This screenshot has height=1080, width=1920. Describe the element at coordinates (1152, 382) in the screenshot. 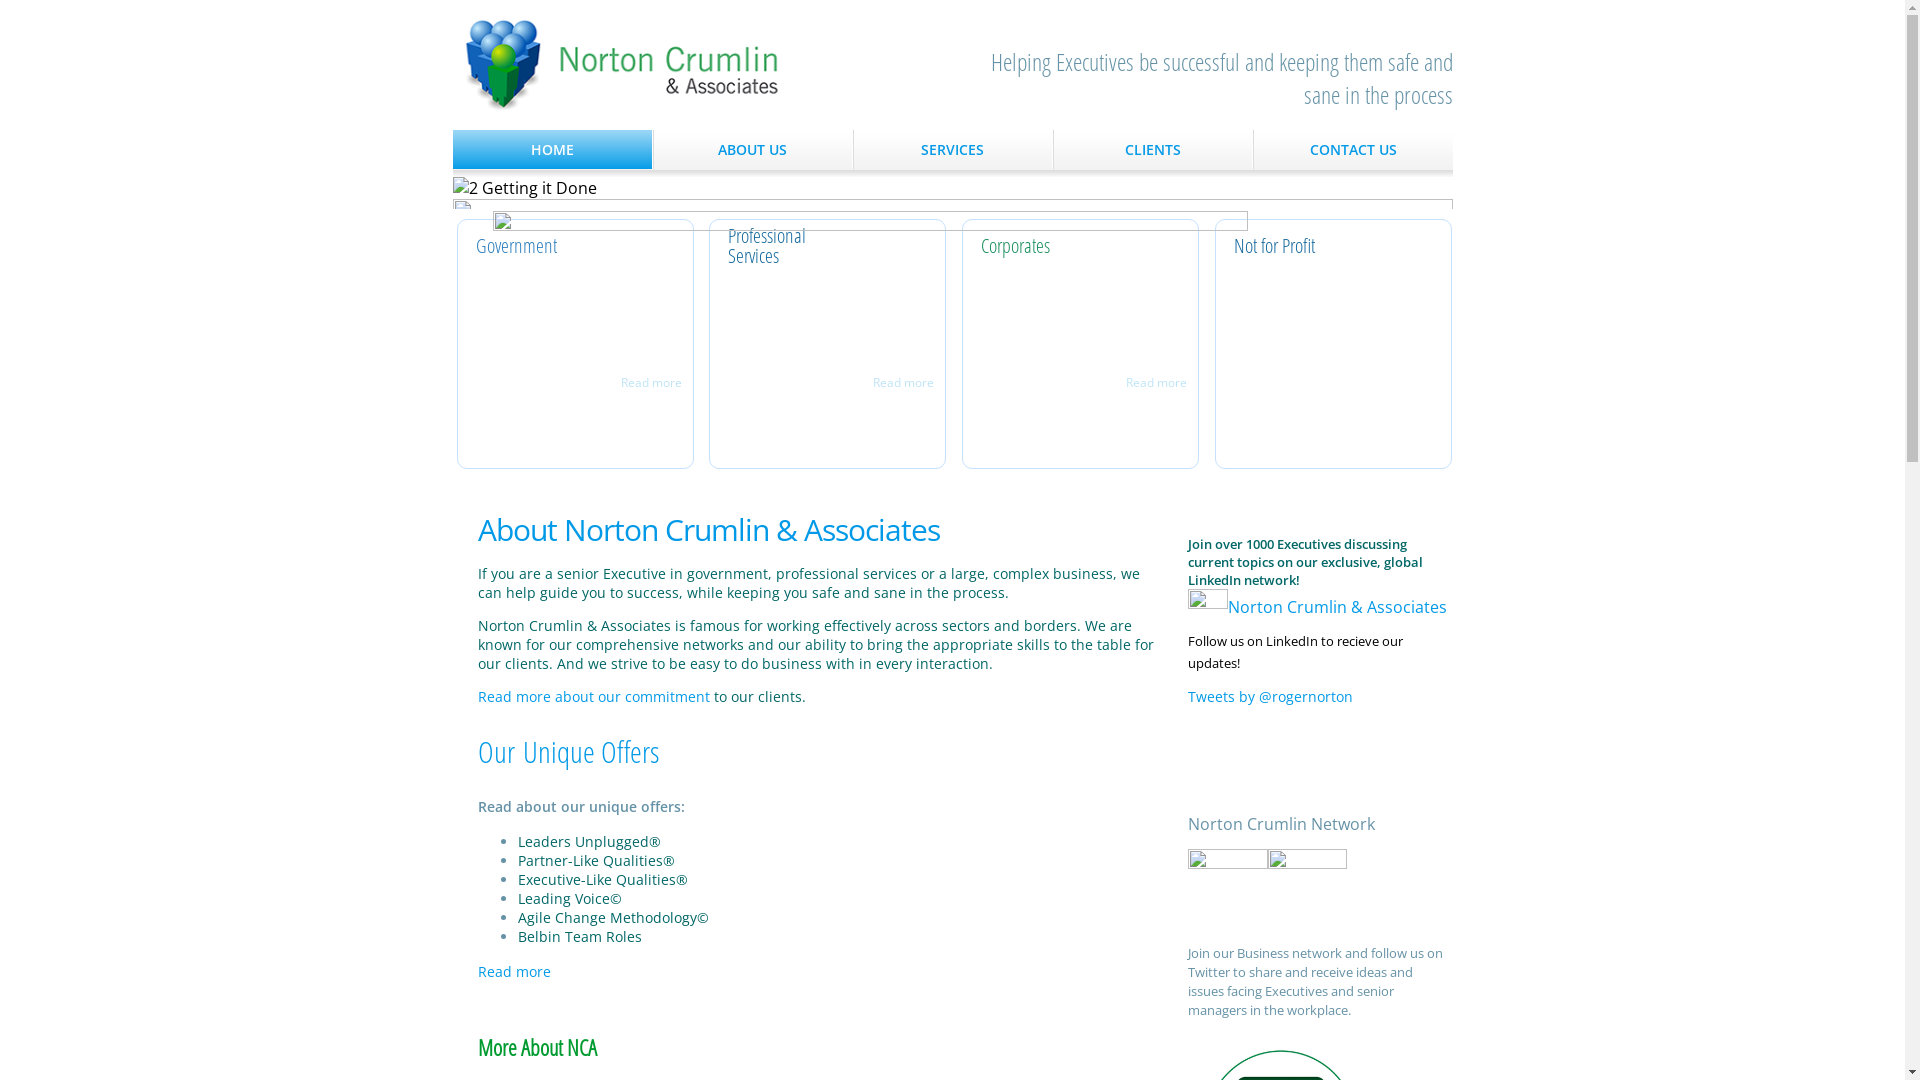

I see `Read more` at that location.